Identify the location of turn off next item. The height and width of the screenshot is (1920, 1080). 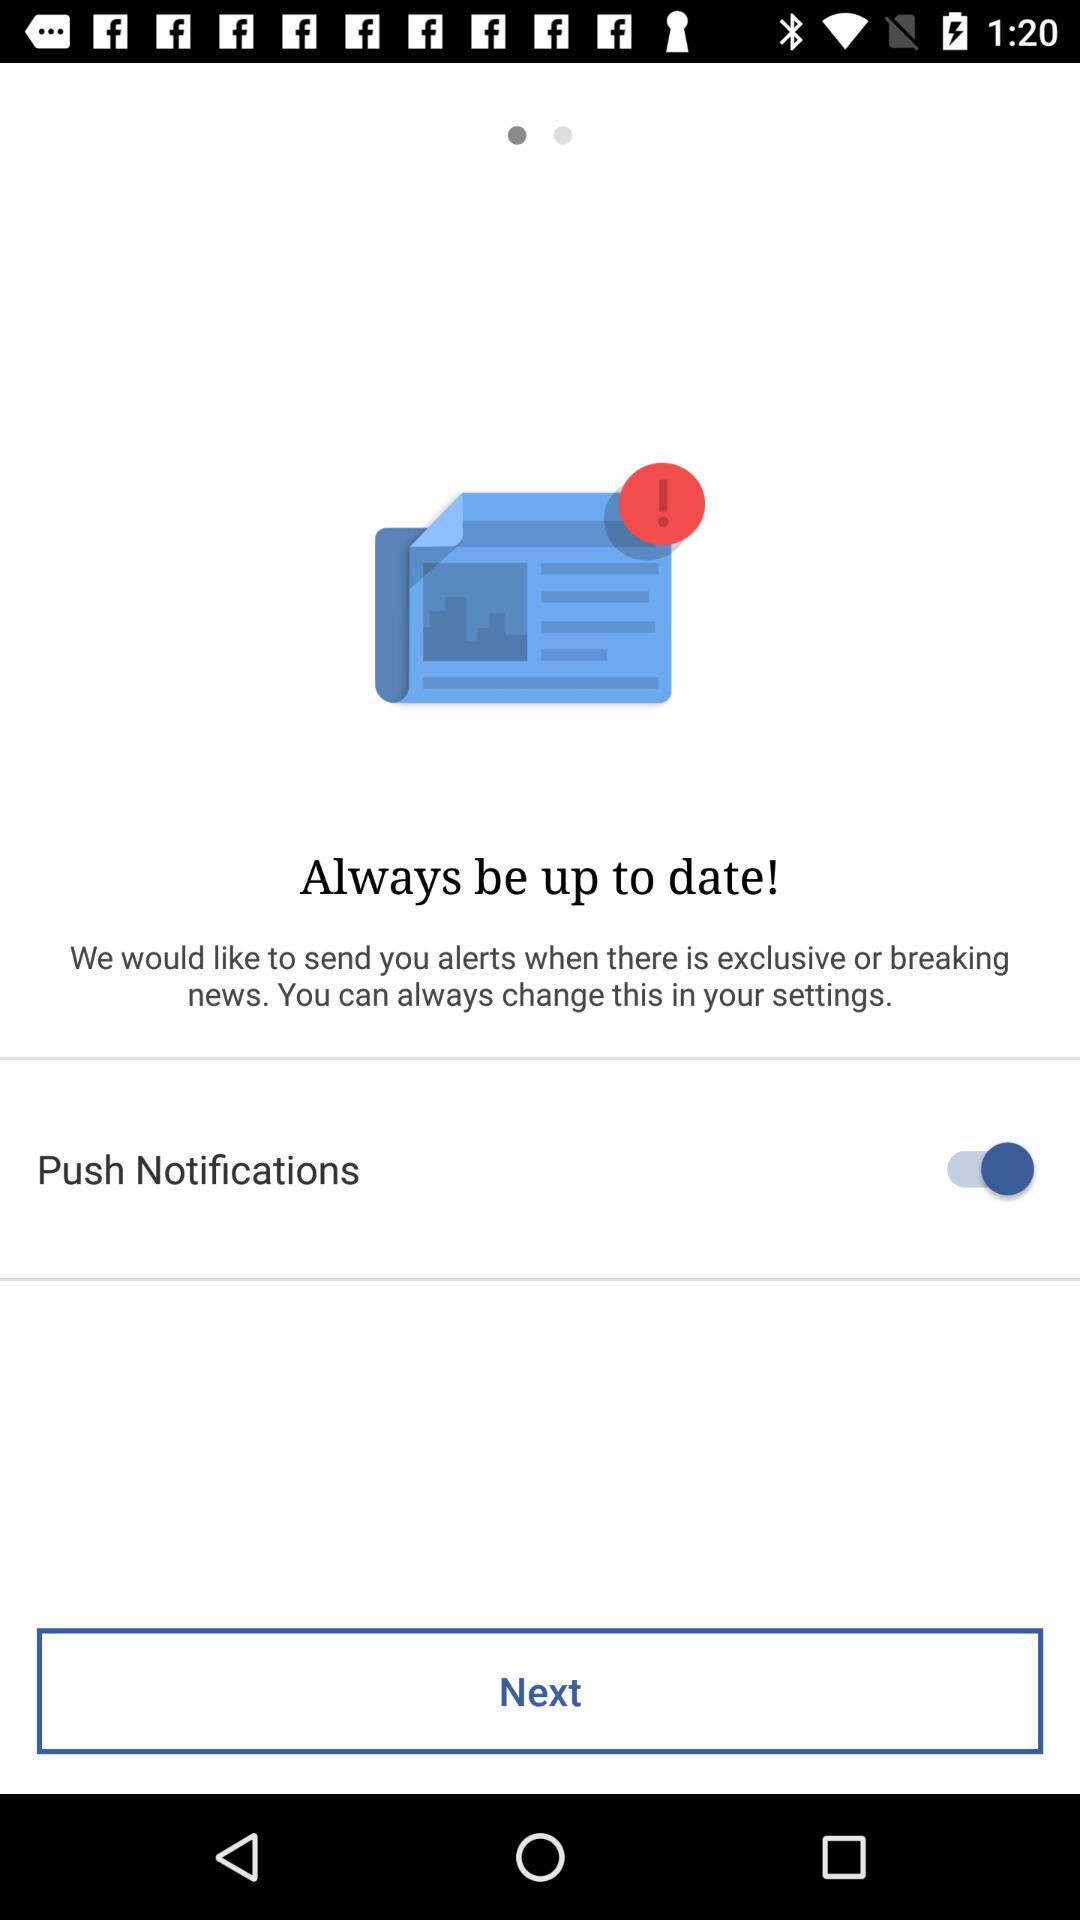
(540, 1691).